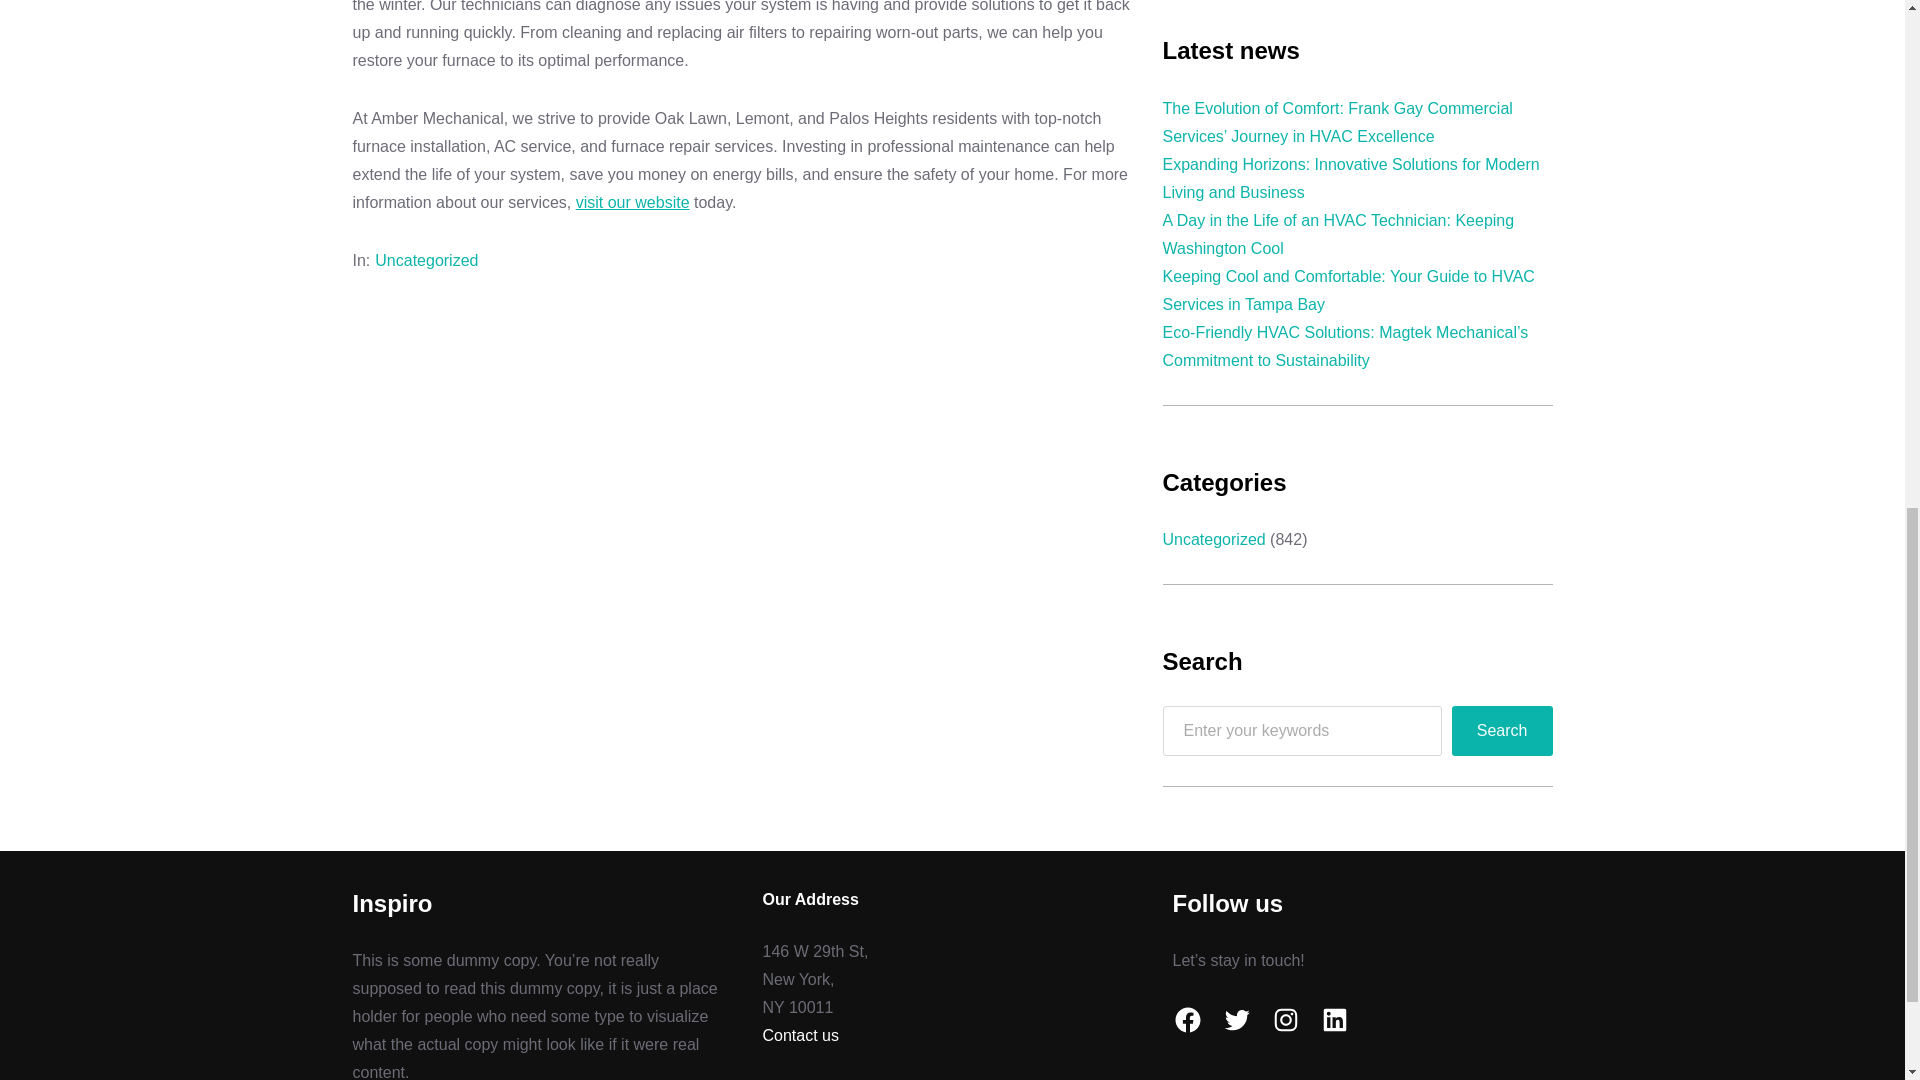 This screenshot has height=1080, width=1920. Describe the element at coordinates (1236, 1020) in the screenshot. I see `Twitter` at that location.